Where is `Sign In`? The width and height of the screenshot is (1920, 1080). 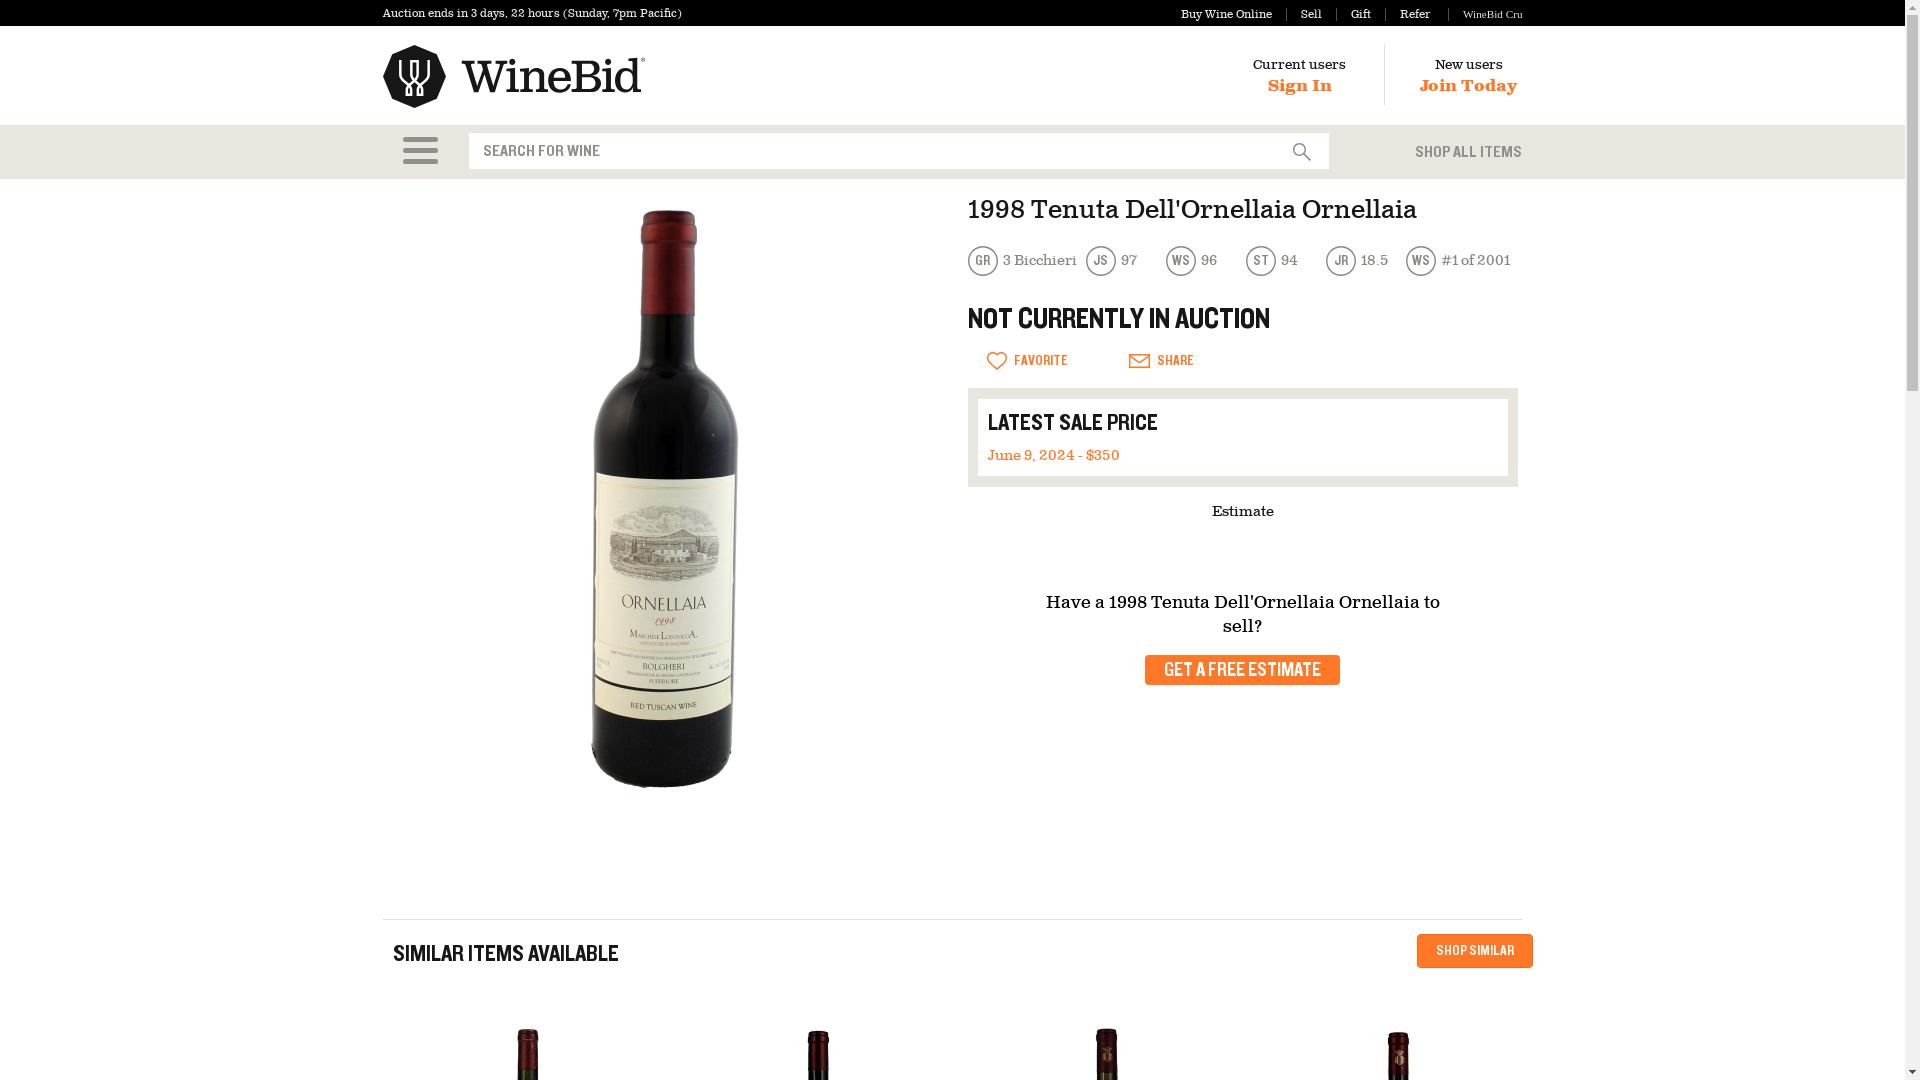
Sign In is located at coordinates (1300, 86).